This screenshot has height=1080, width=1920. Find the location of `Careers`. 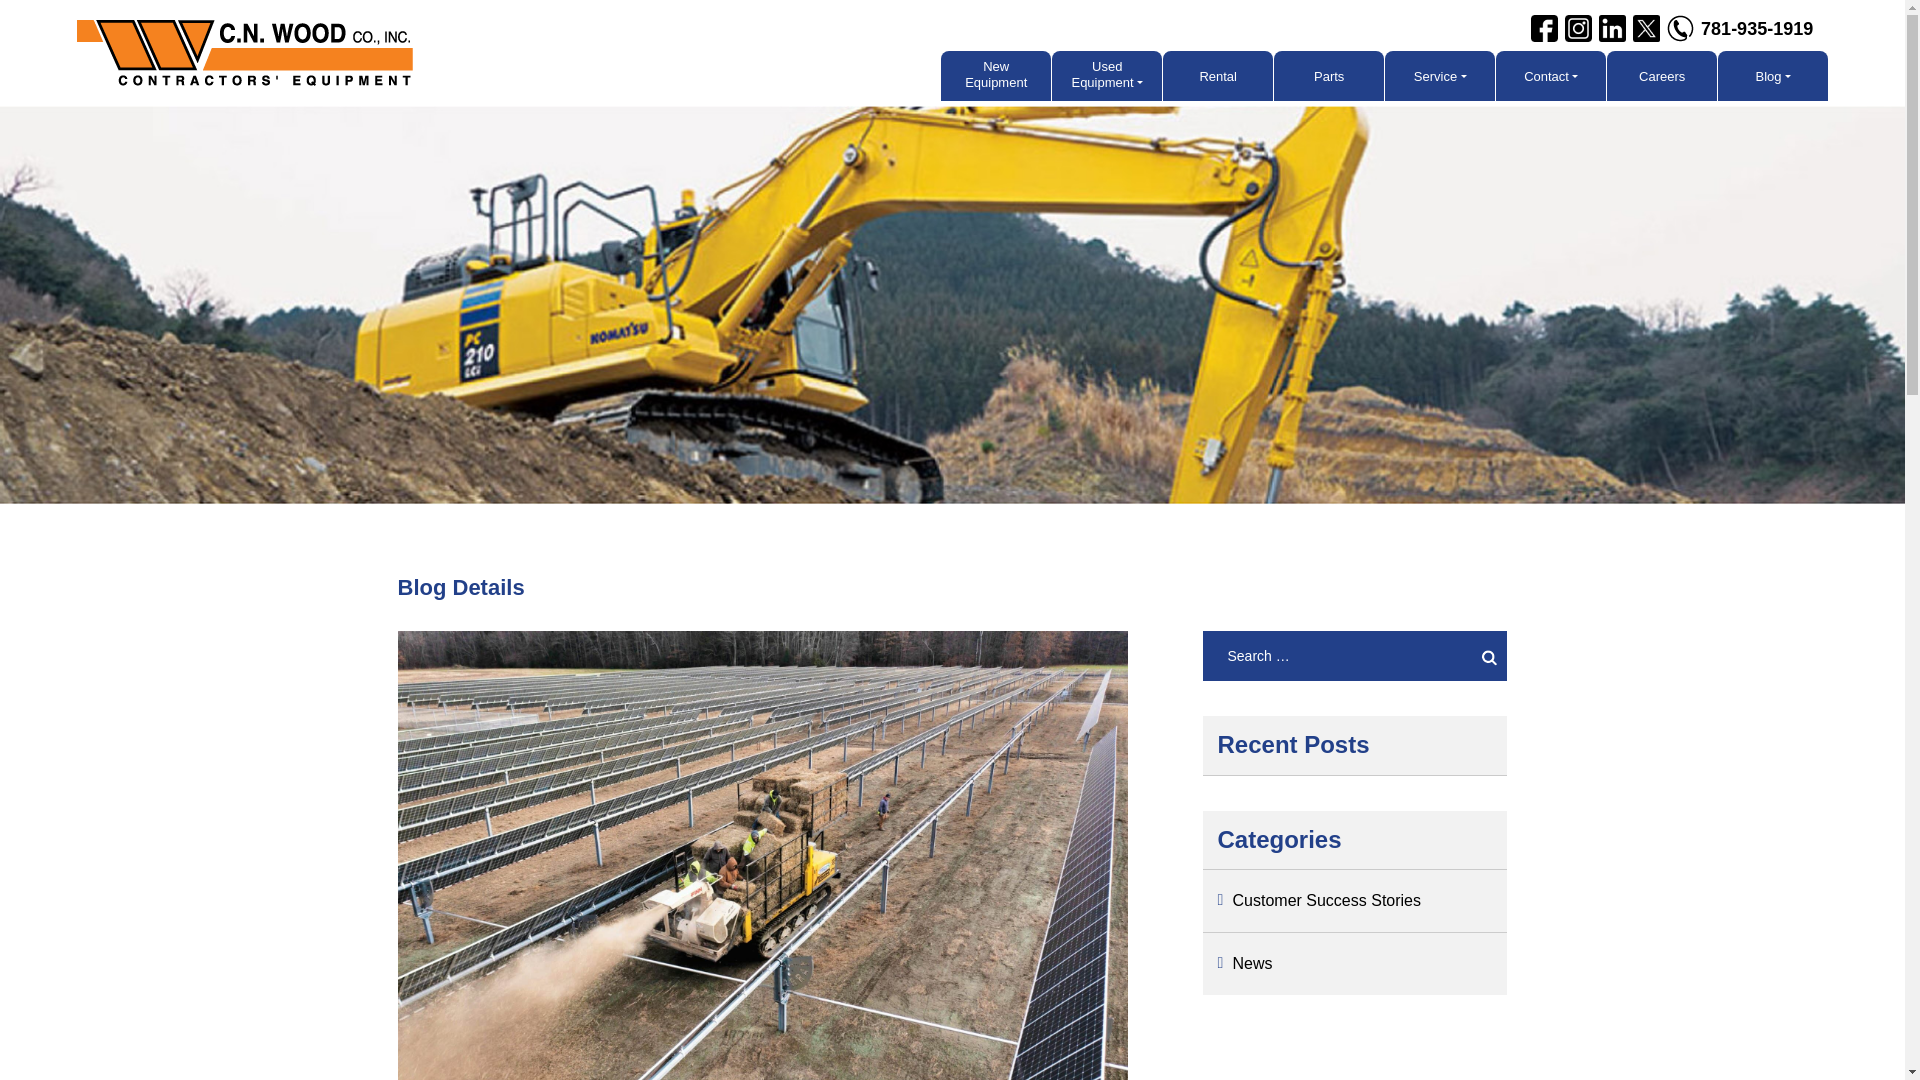

Careers is located at coordinates (1662, 76).